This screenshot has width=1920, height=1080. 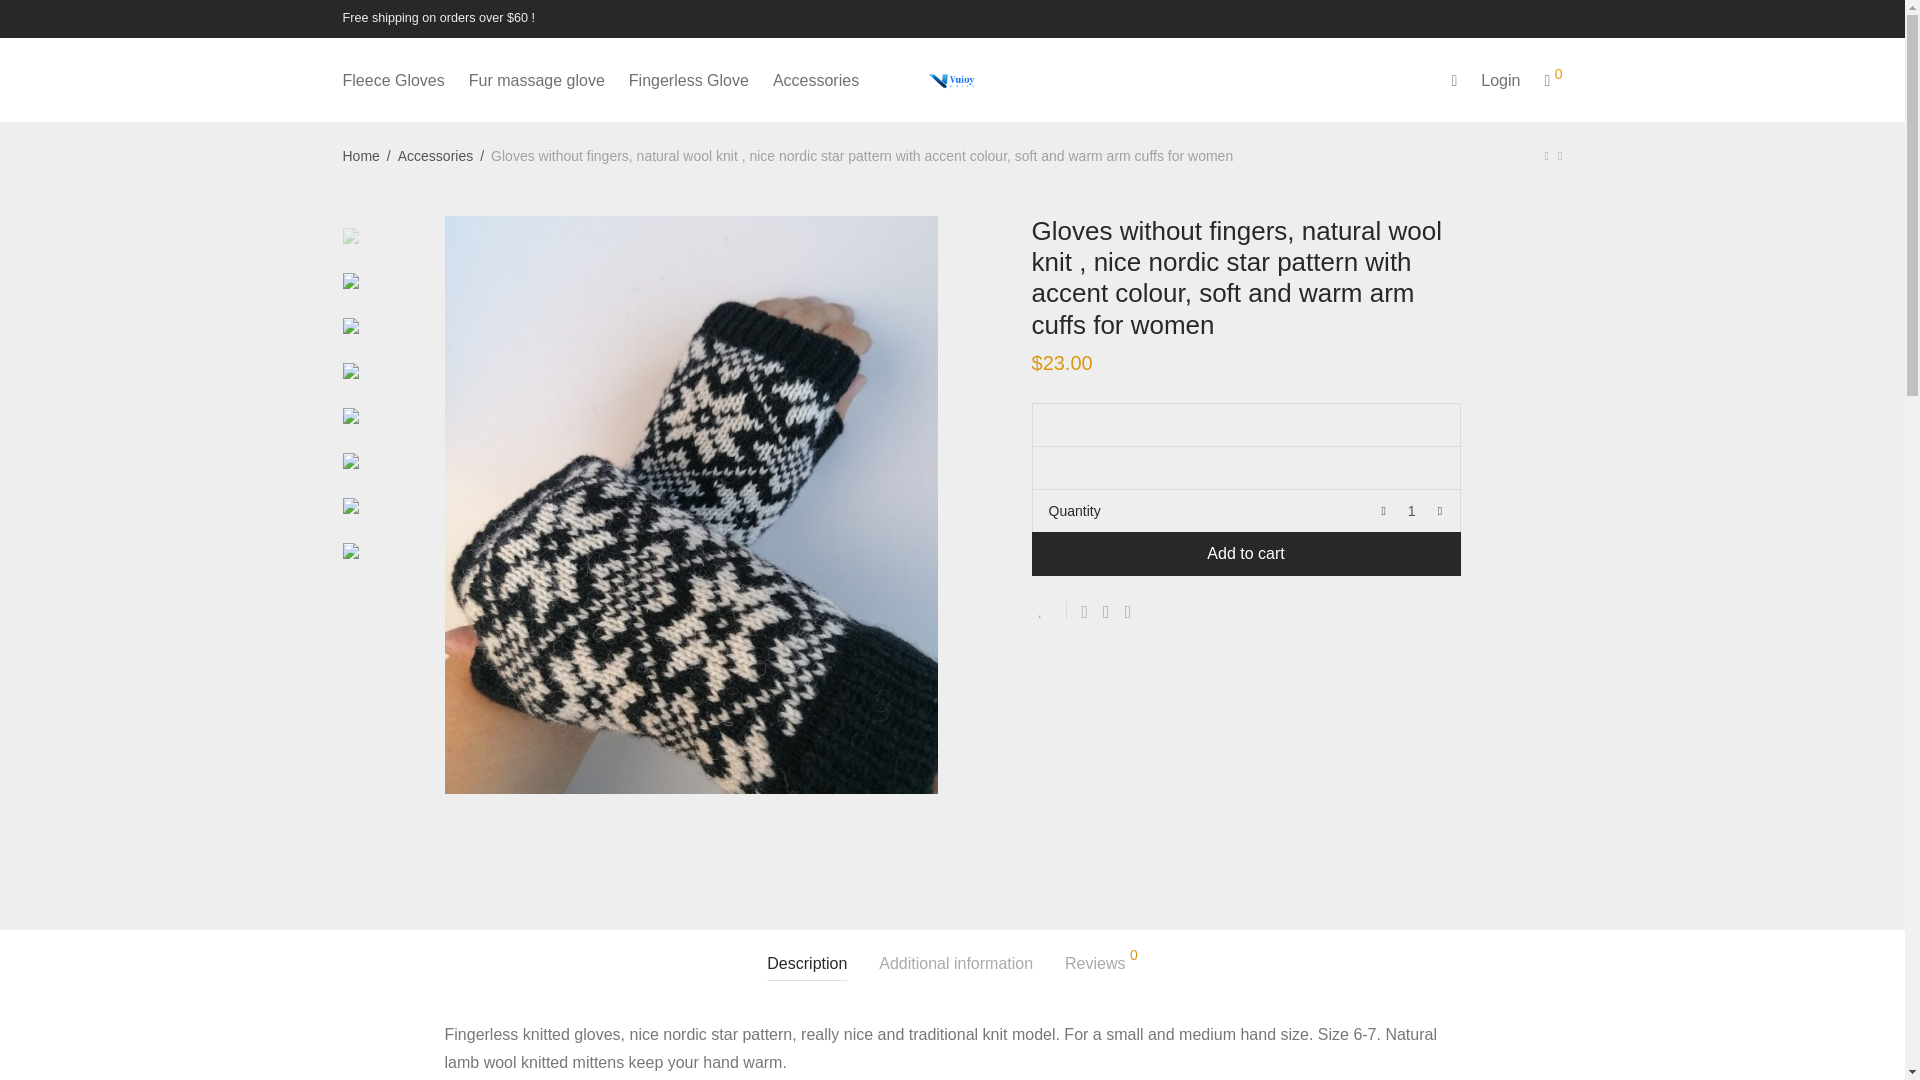 What do you see at coordinates (1500, 80) in the screenshot?
I see `Login` at bounding box center [1500, 80].